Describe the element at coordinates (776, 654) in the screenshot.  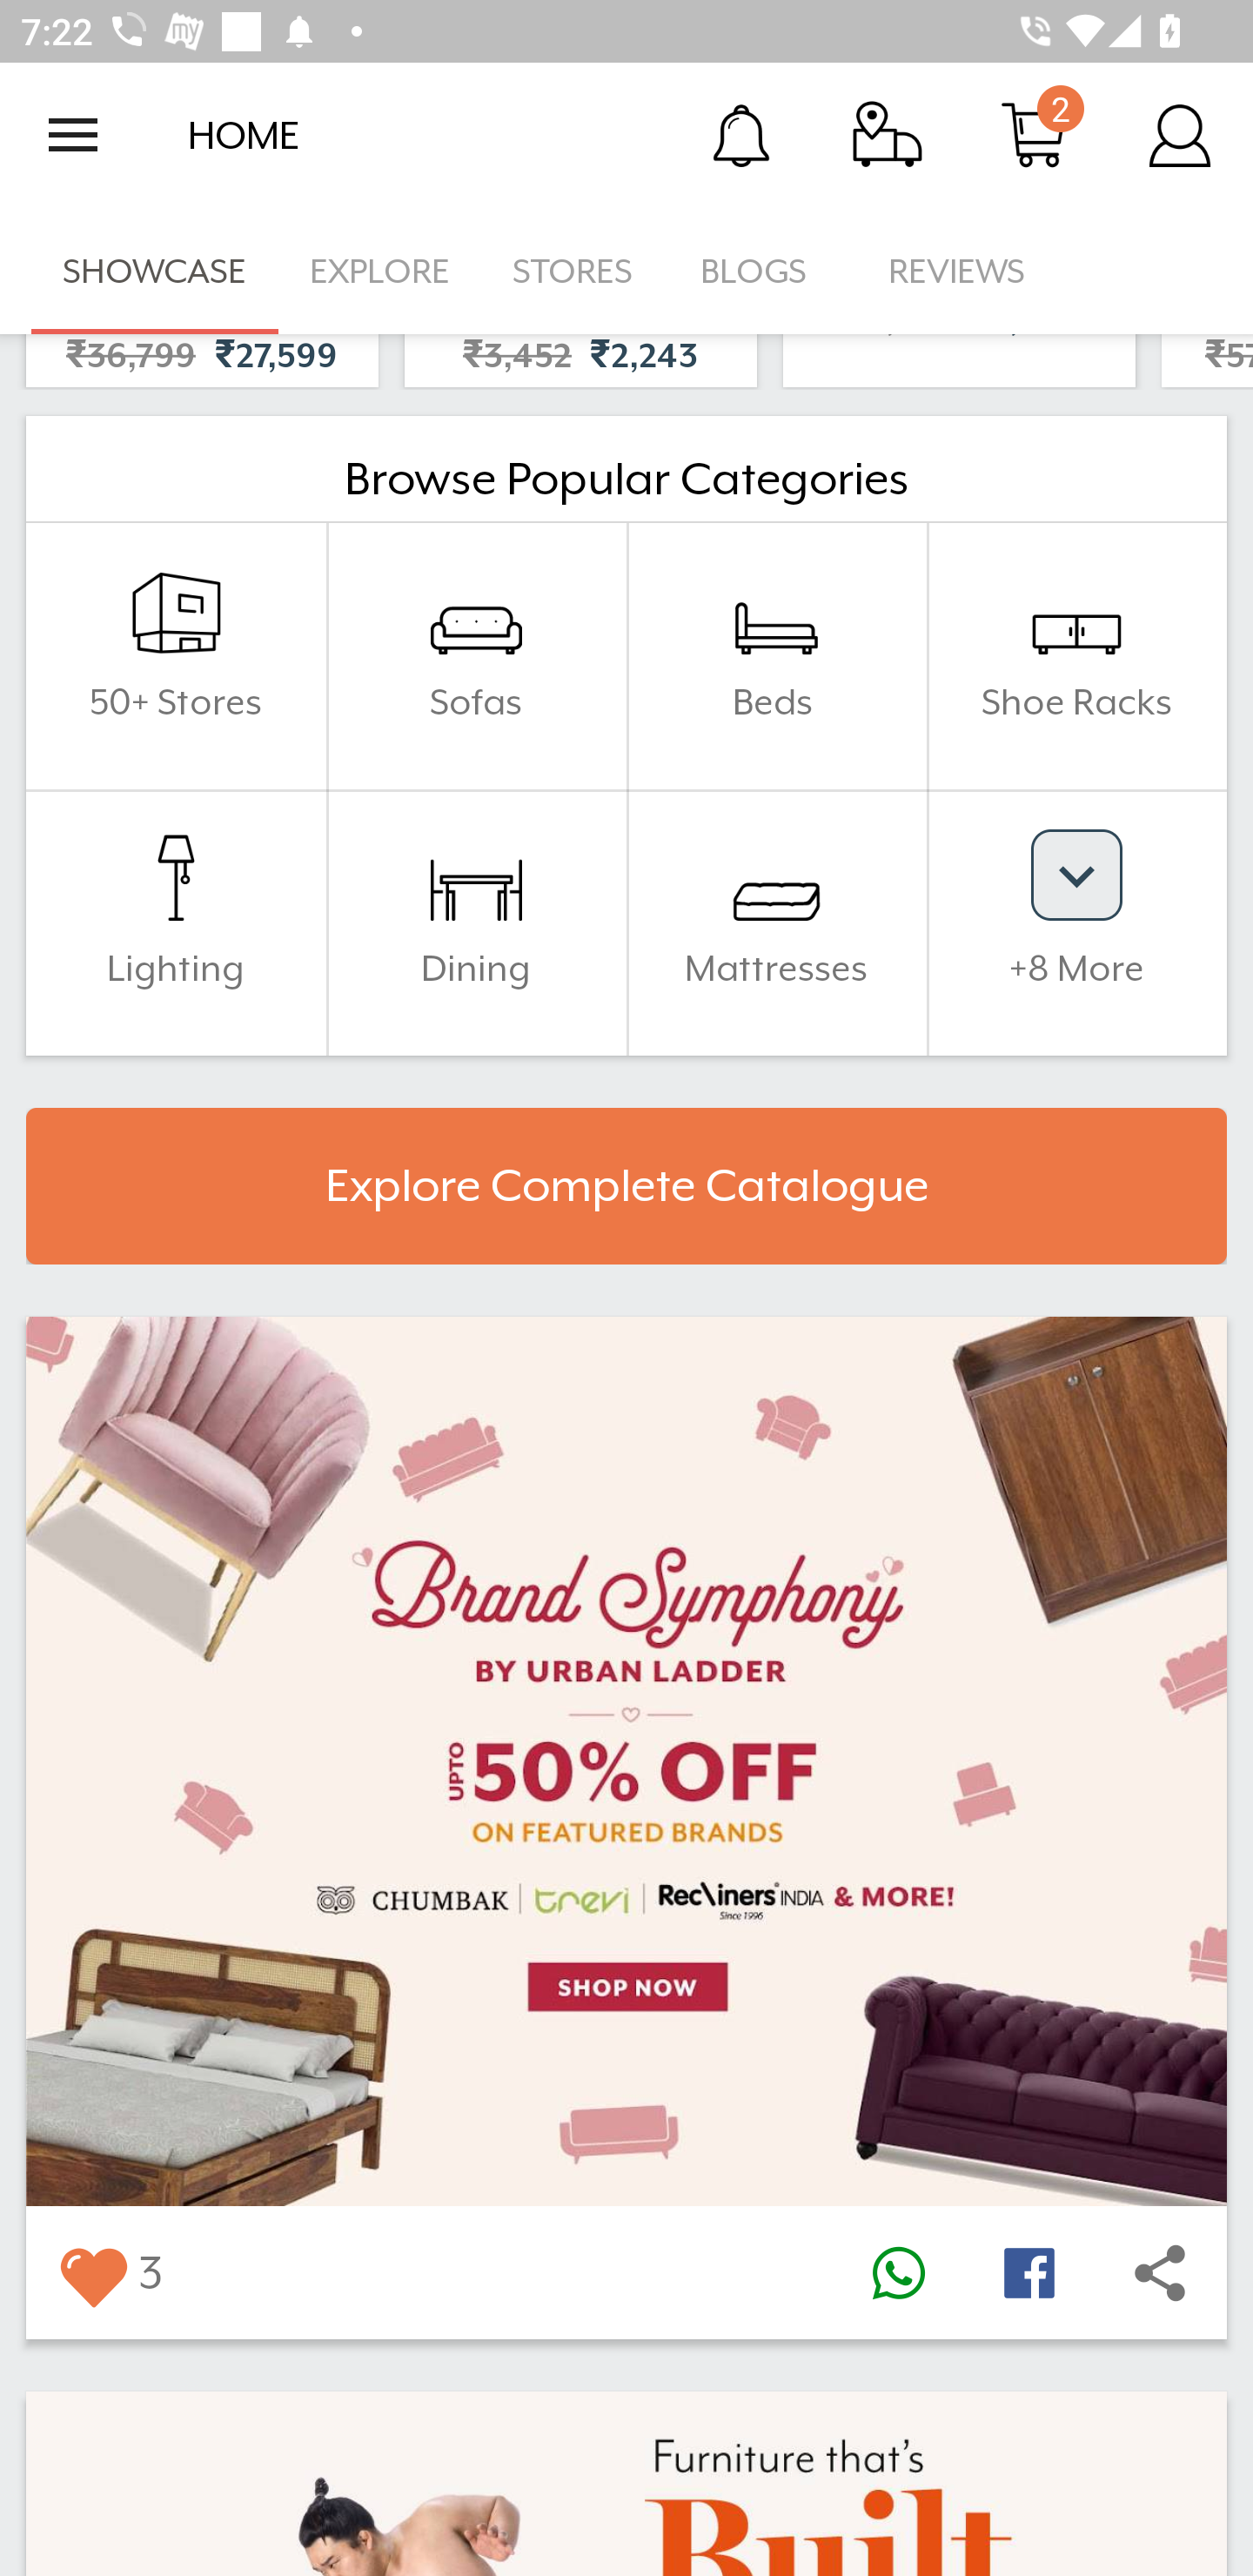
I see `Beds ` at that location.